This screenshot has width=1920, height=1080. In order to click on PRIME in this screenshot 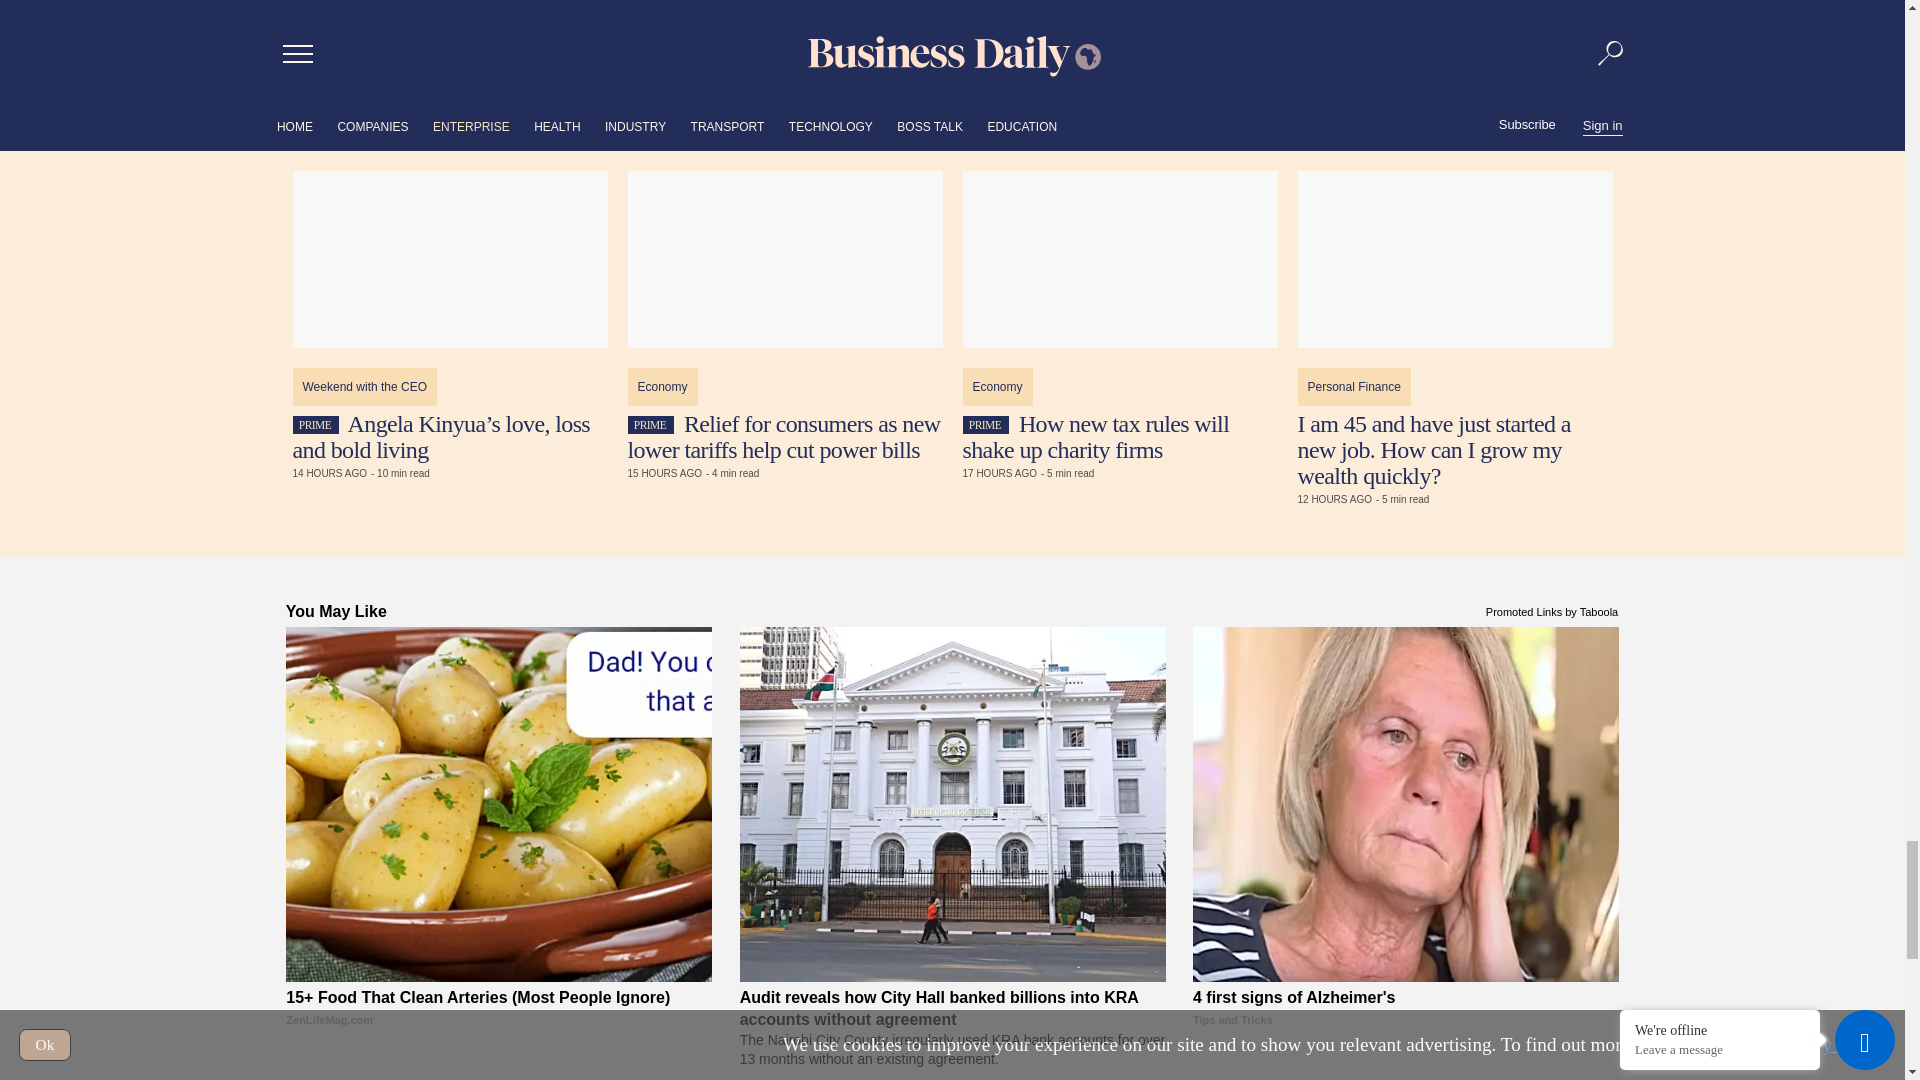, I will do `click(650, 424)`.